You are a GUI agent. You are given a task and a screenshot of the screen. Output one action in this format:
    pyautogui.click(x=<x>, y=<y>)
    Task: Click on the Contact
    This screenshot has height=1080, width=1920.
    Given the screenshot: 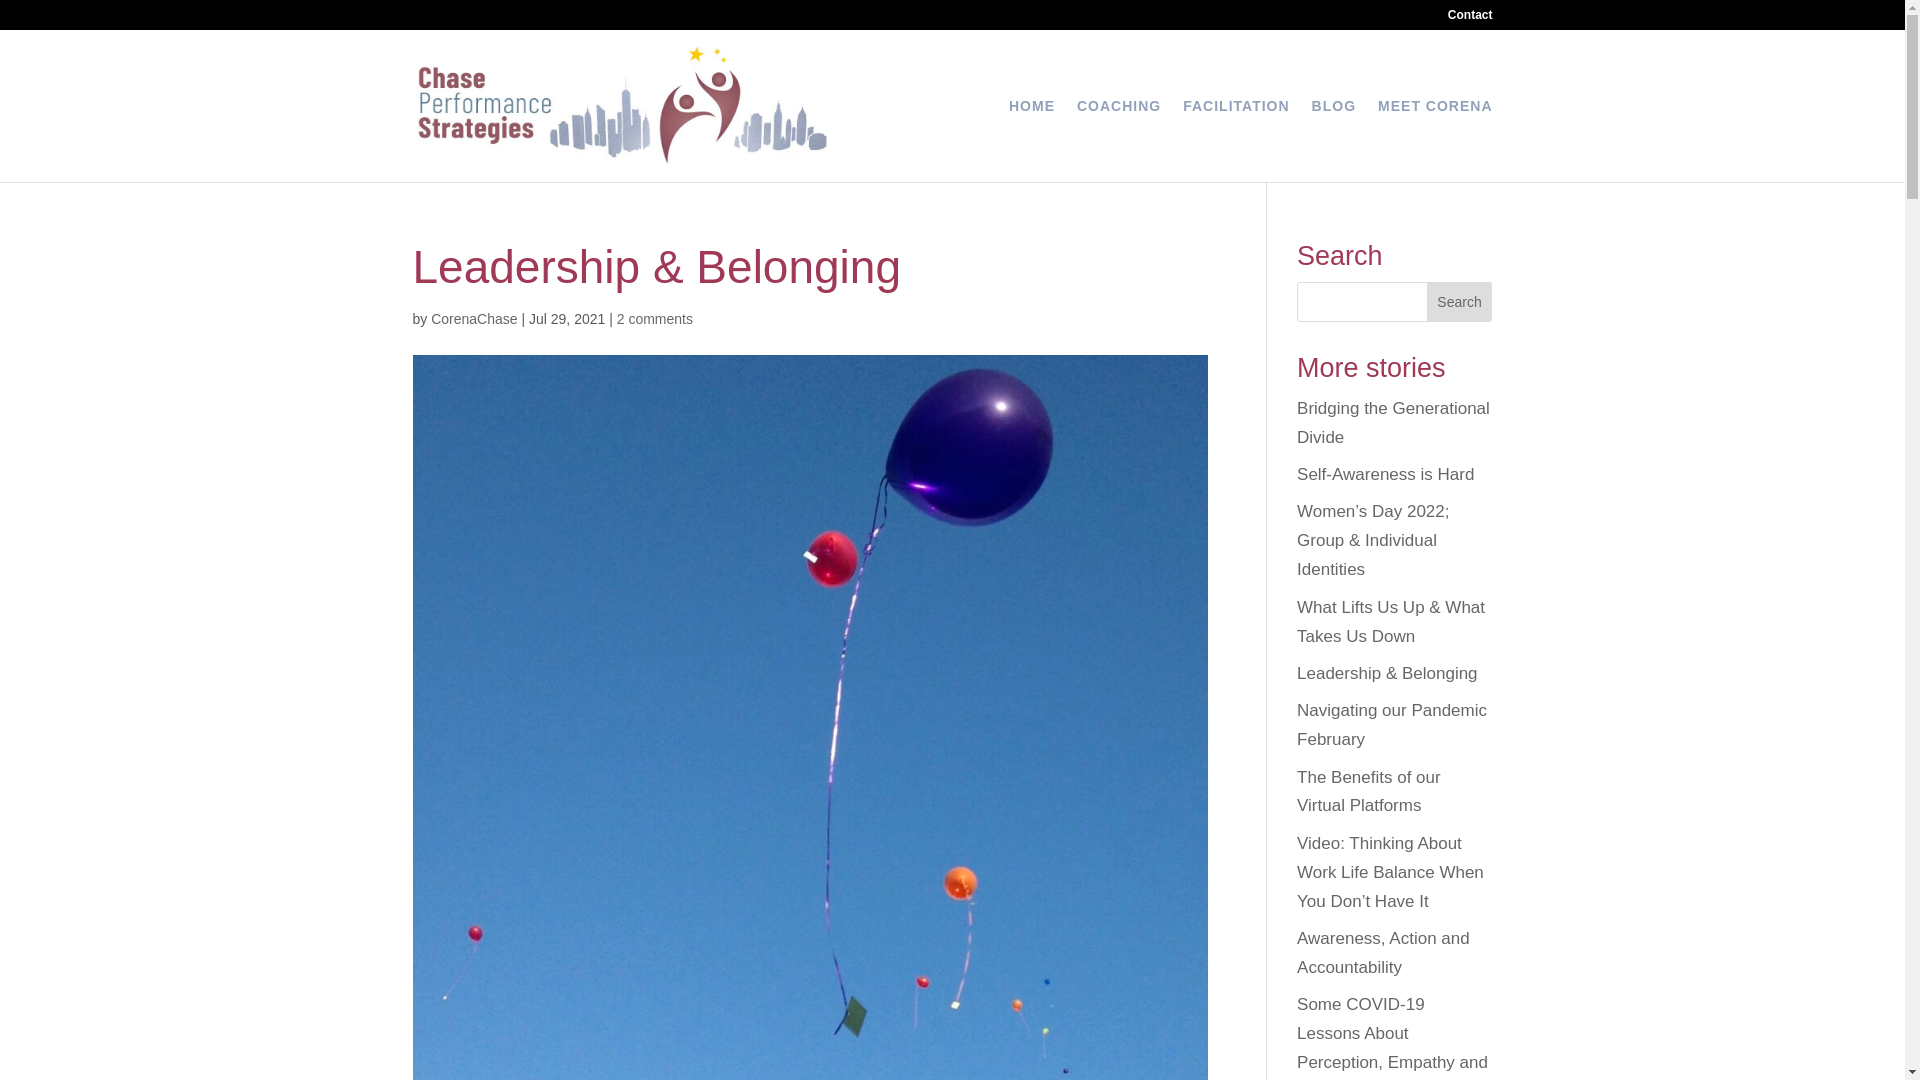 What is the action you would take?
    pyautogui.click(x=1470, y=19)
    